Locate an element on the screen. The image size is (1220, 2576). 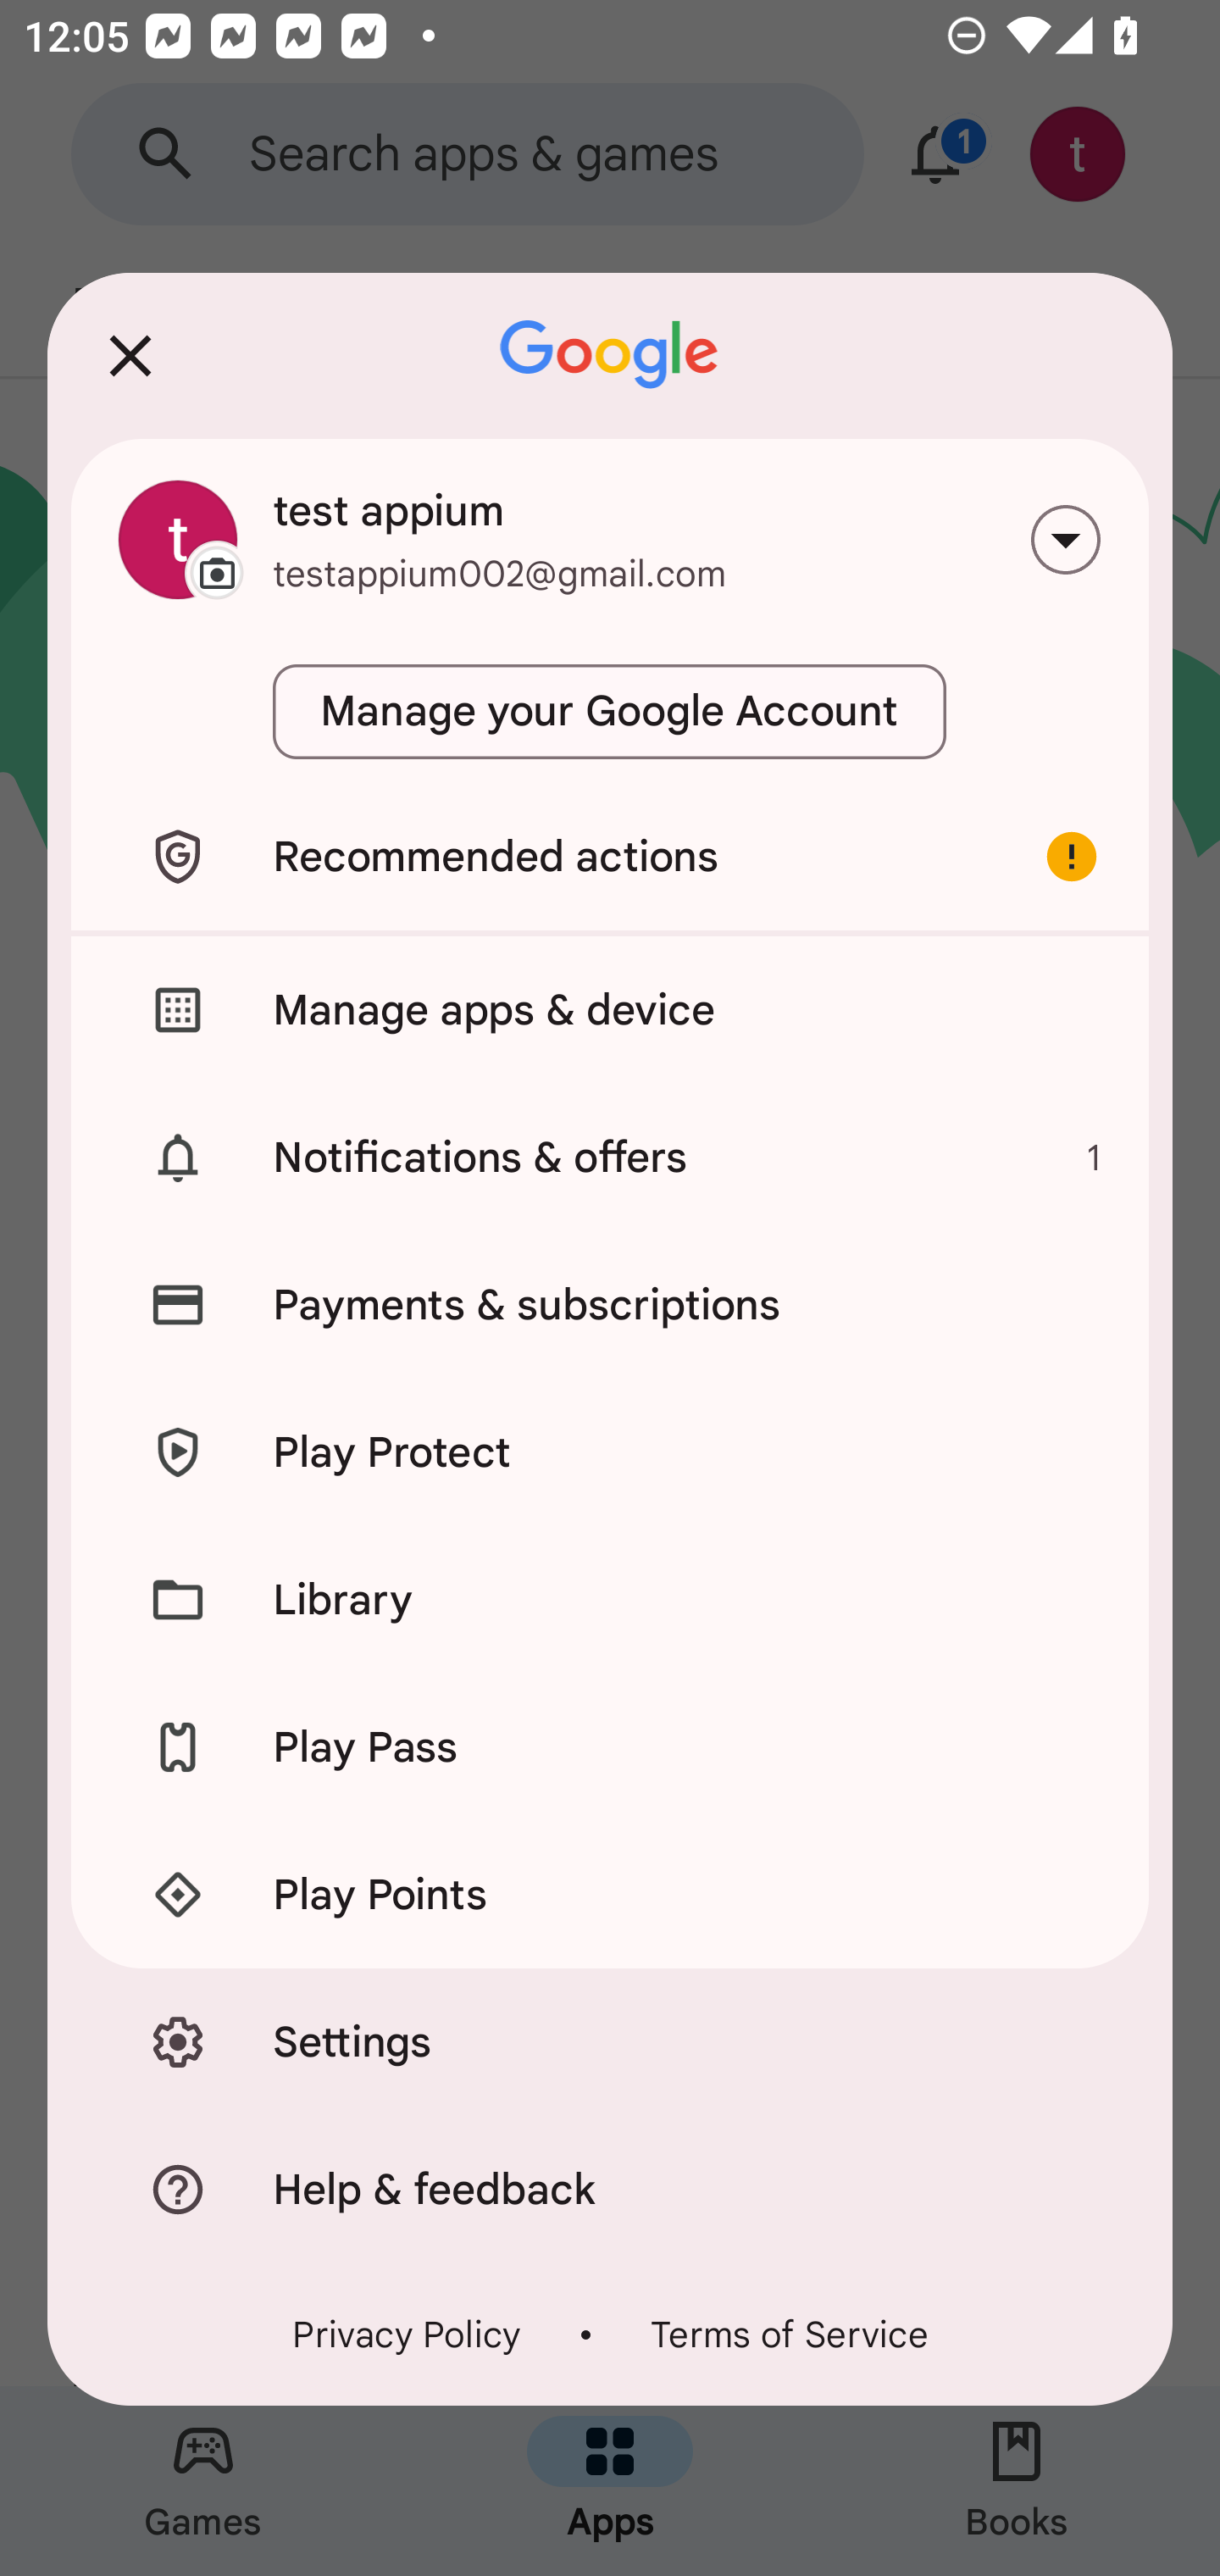
Notifications & offers 1 1 unread is located at coordinates (610, 1158).